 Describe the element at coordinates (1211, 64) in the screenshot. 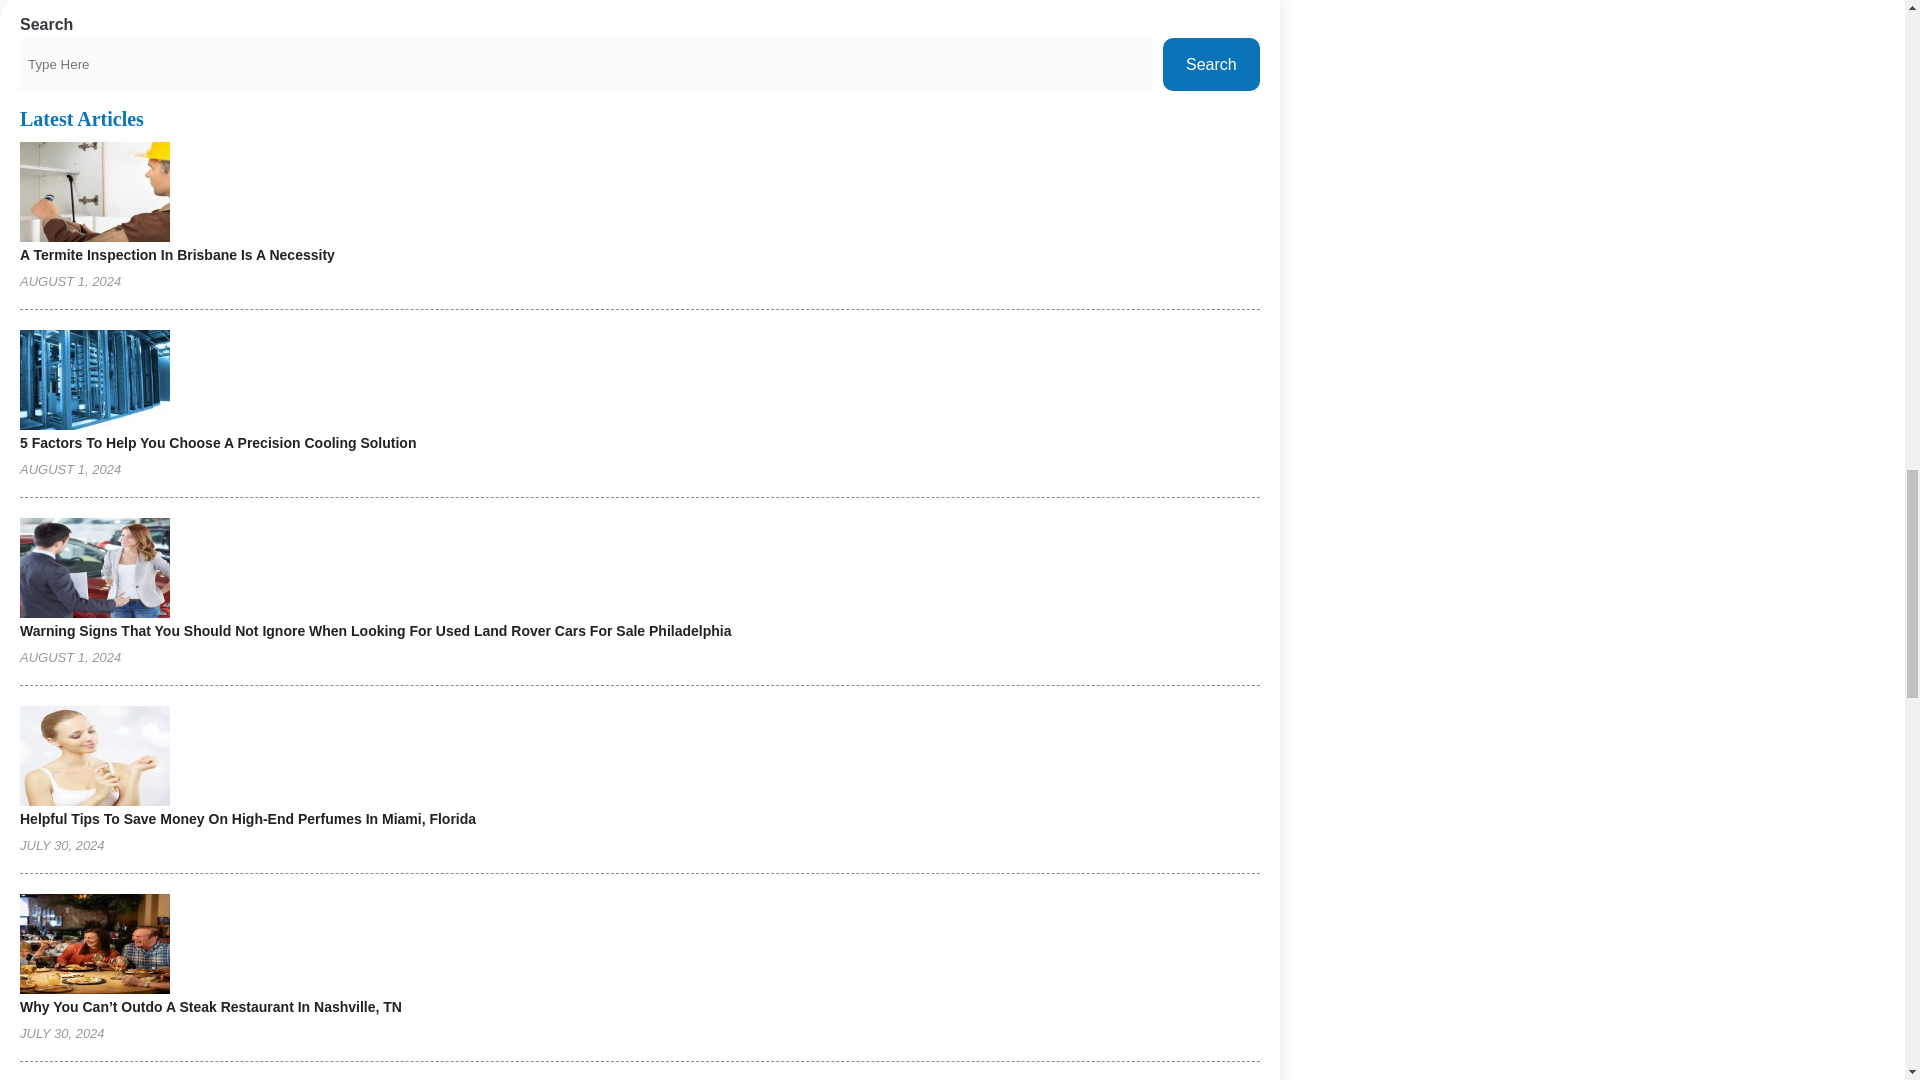

I see `Search` at that location.